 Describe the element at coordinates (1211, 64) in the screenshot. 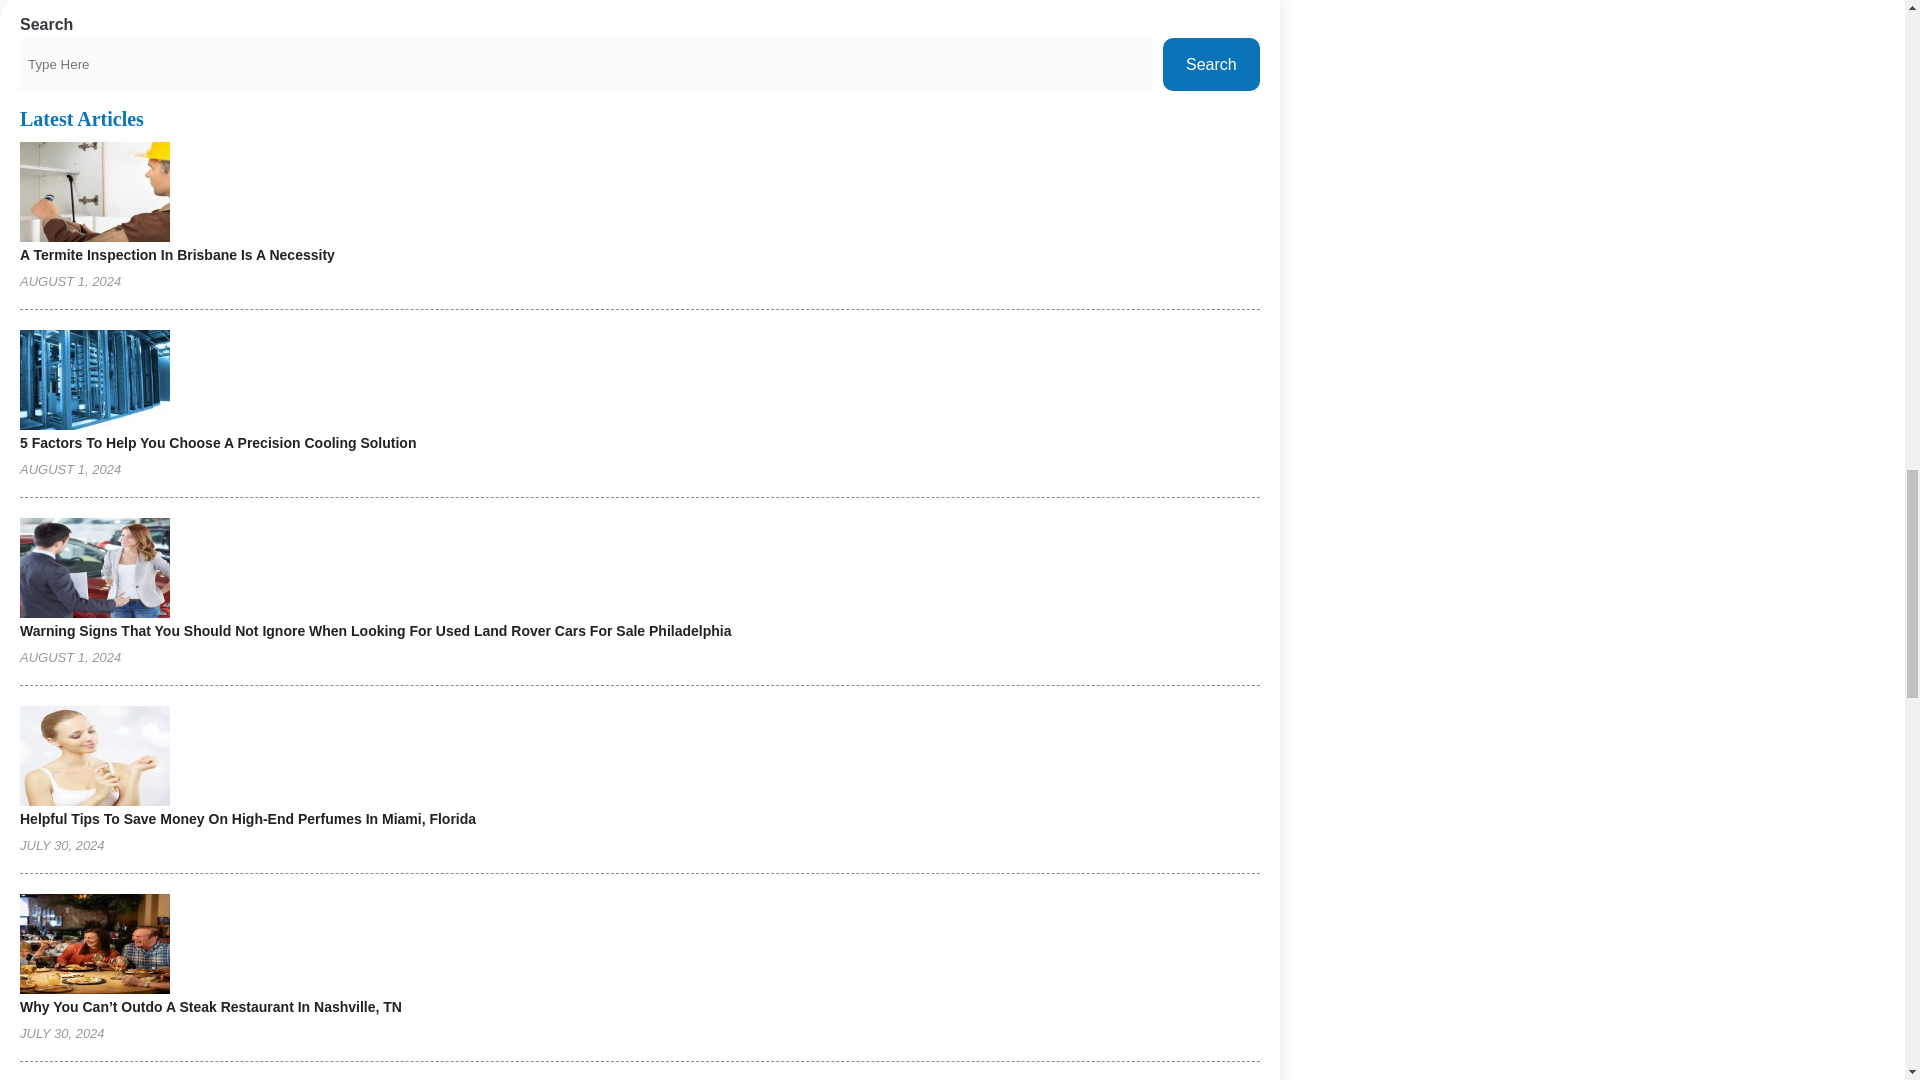

I see `Search` at that location.